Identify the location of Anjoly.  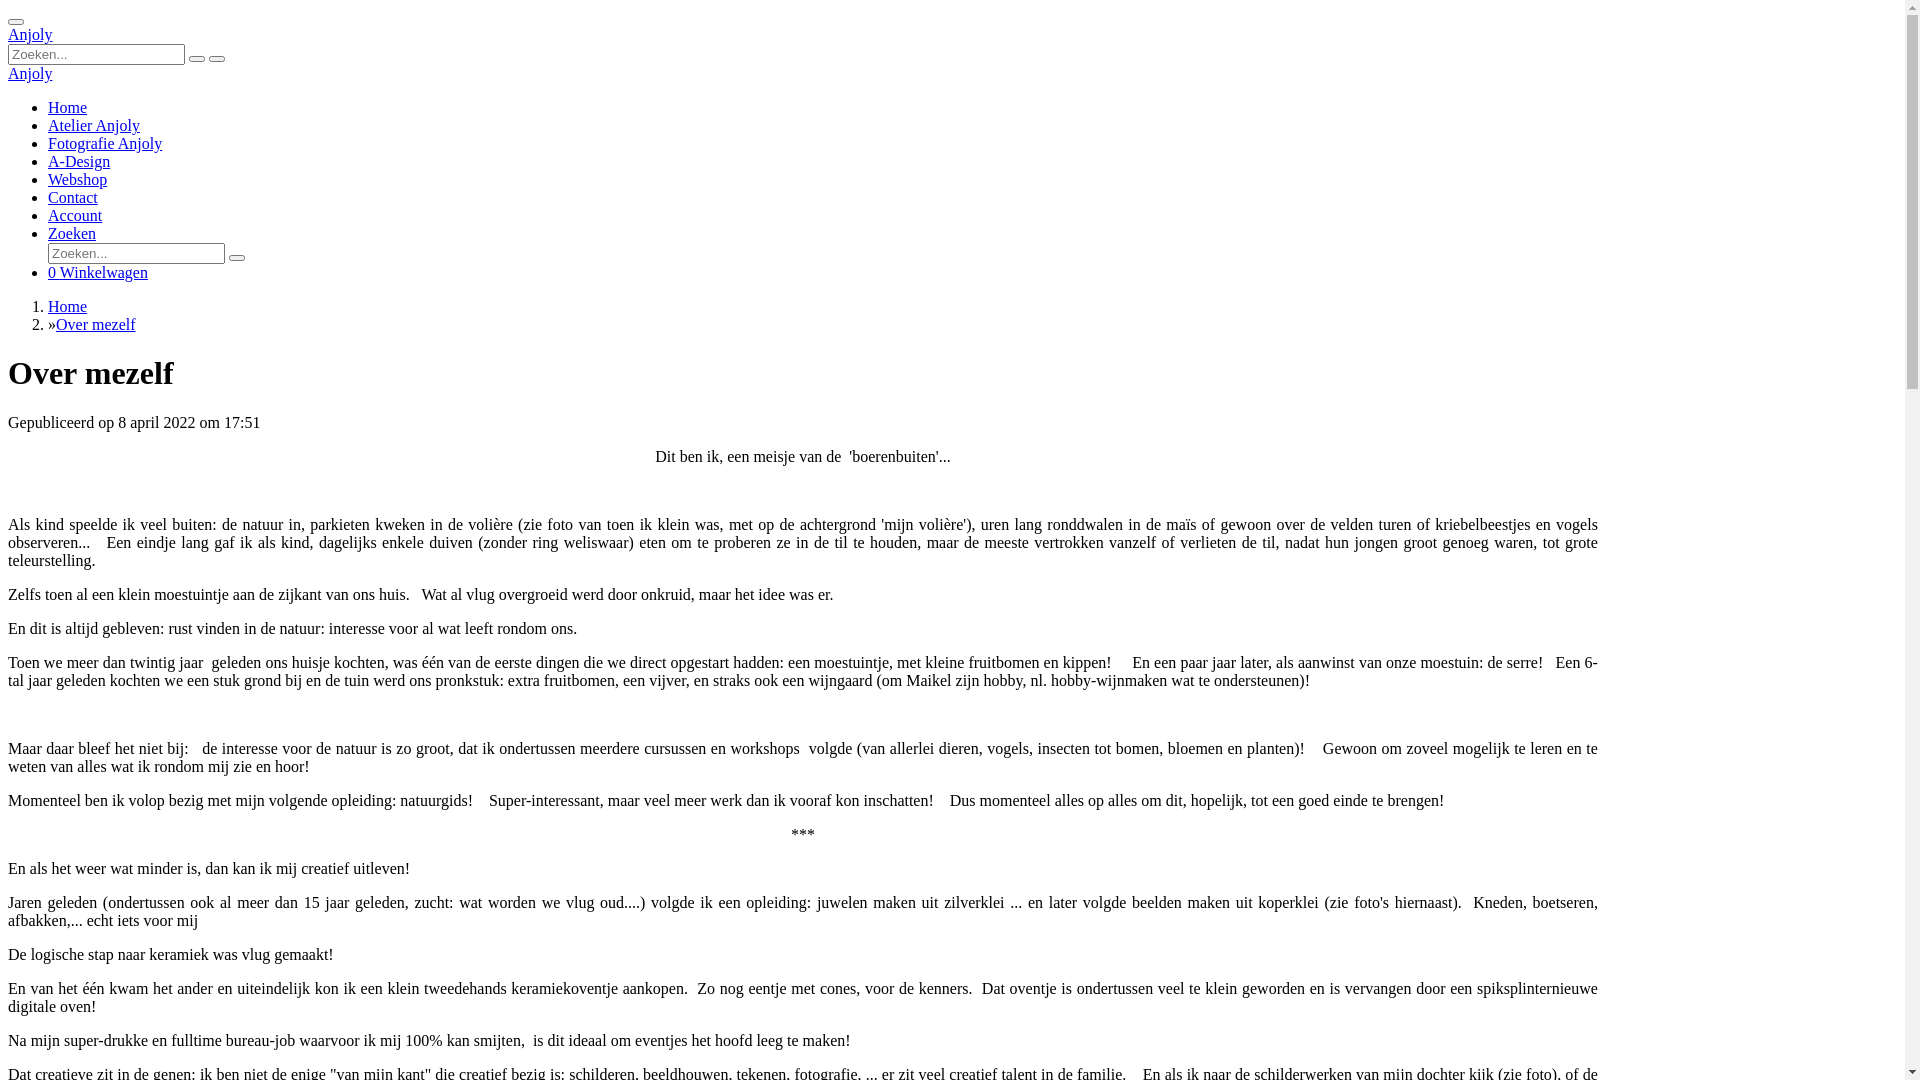
(30, 74).